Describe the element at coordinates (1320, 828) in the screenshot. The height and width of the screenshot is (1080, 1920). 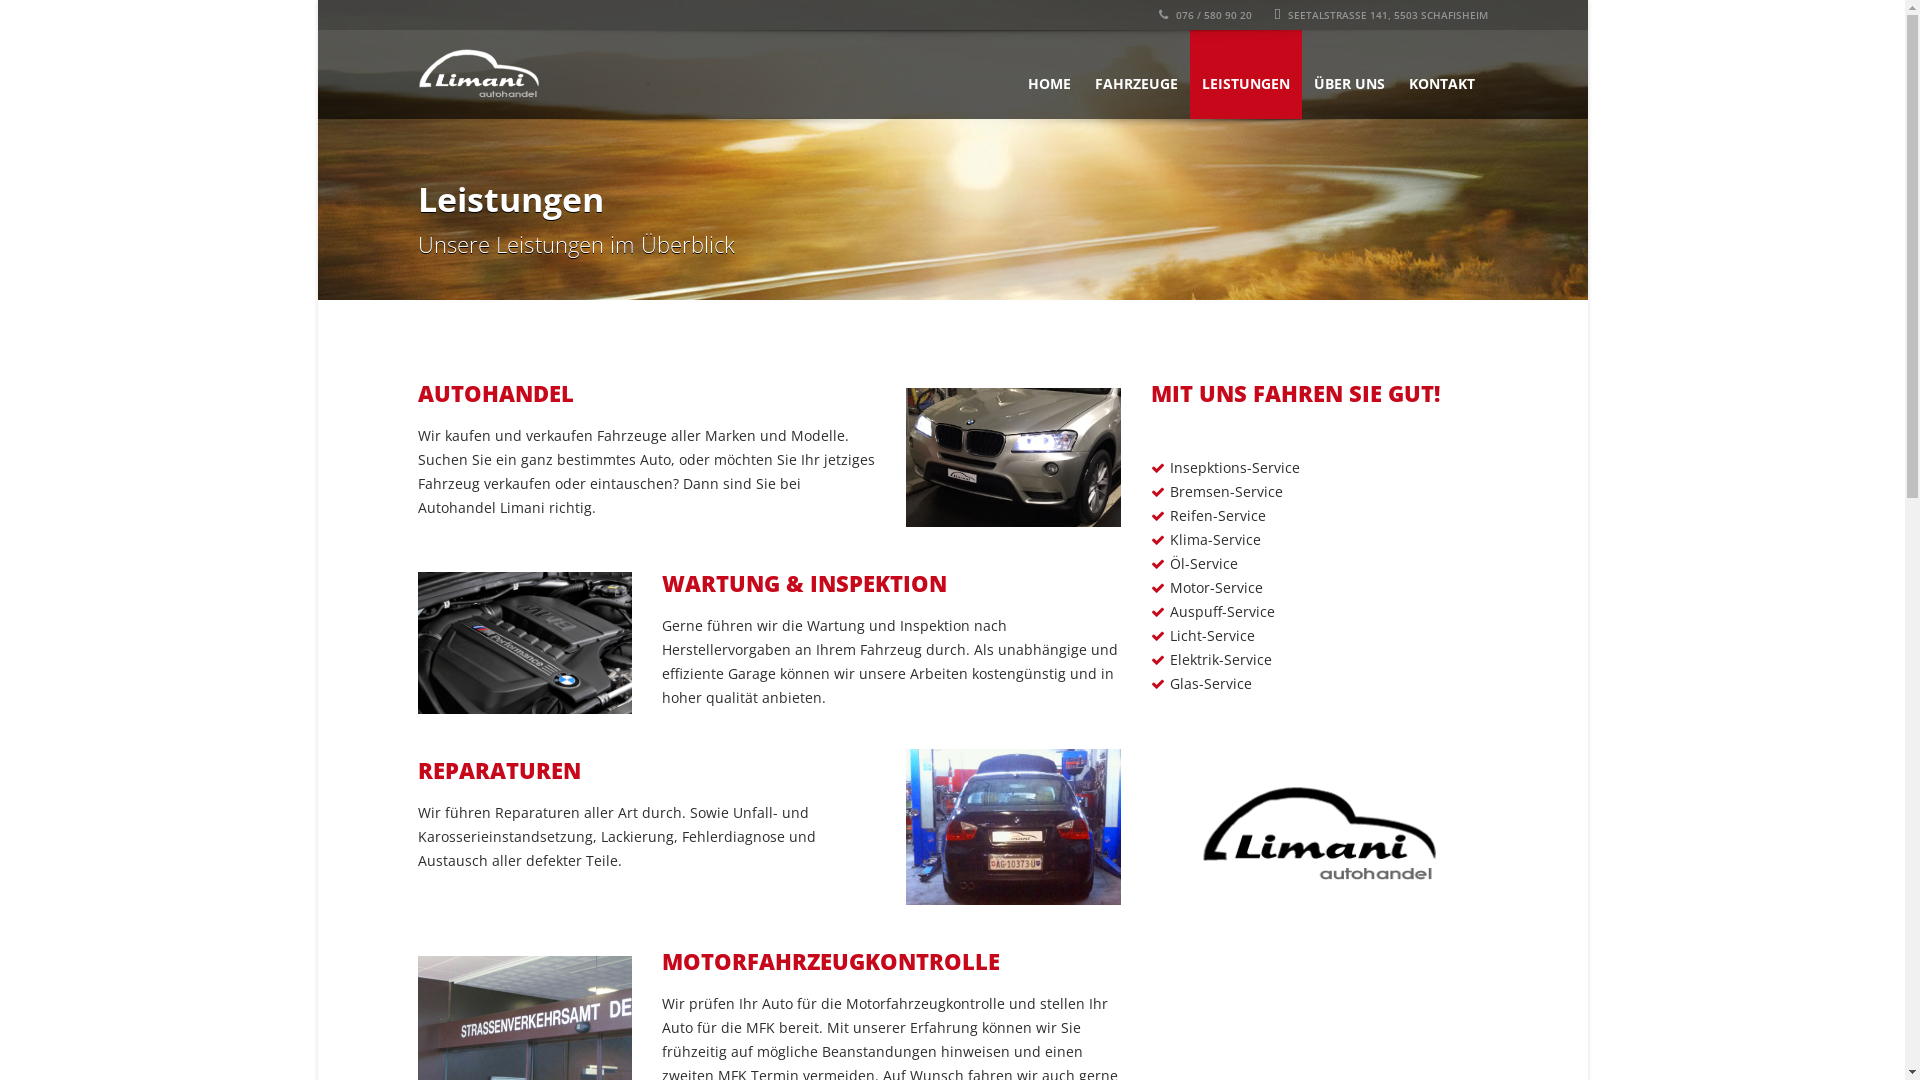
I see `favicon_orig` at that location.